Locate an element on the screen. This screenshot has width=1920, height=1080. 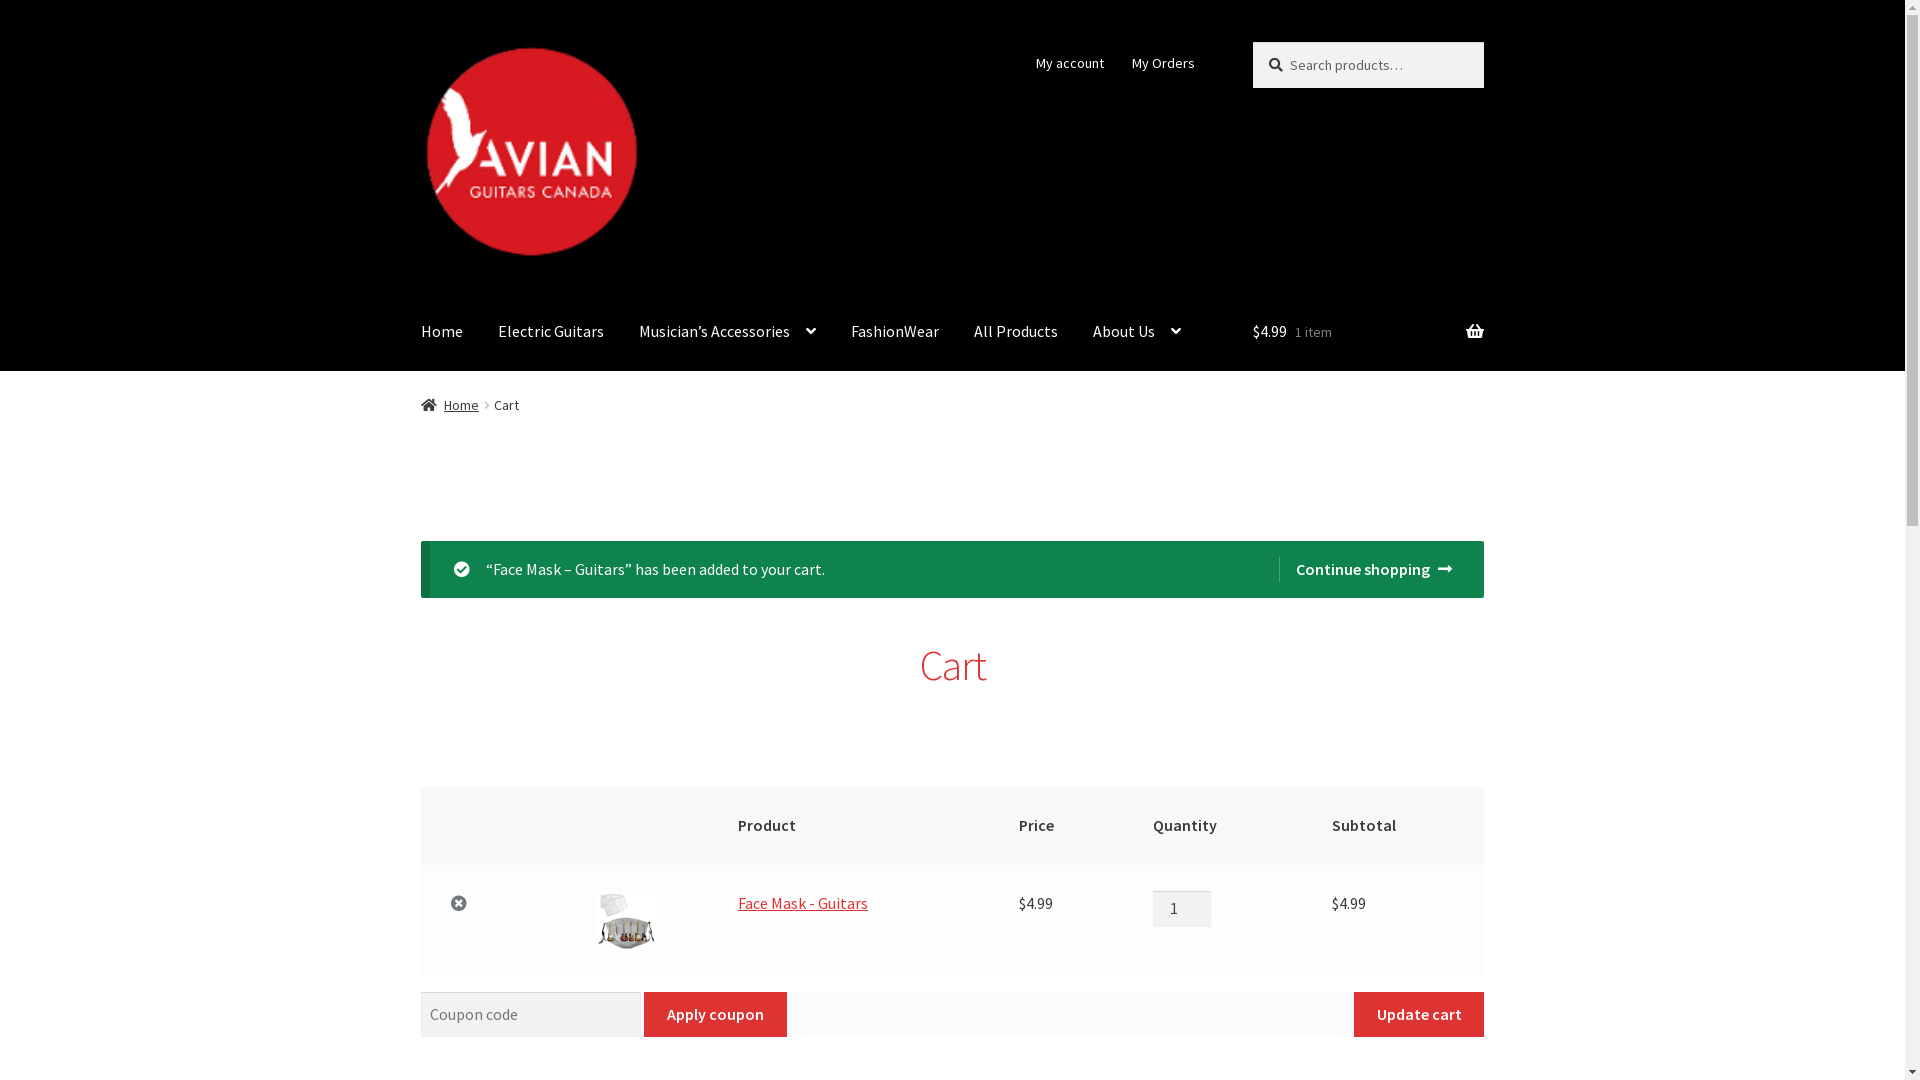
Electric Guitars is located at coordinates (551, 332).